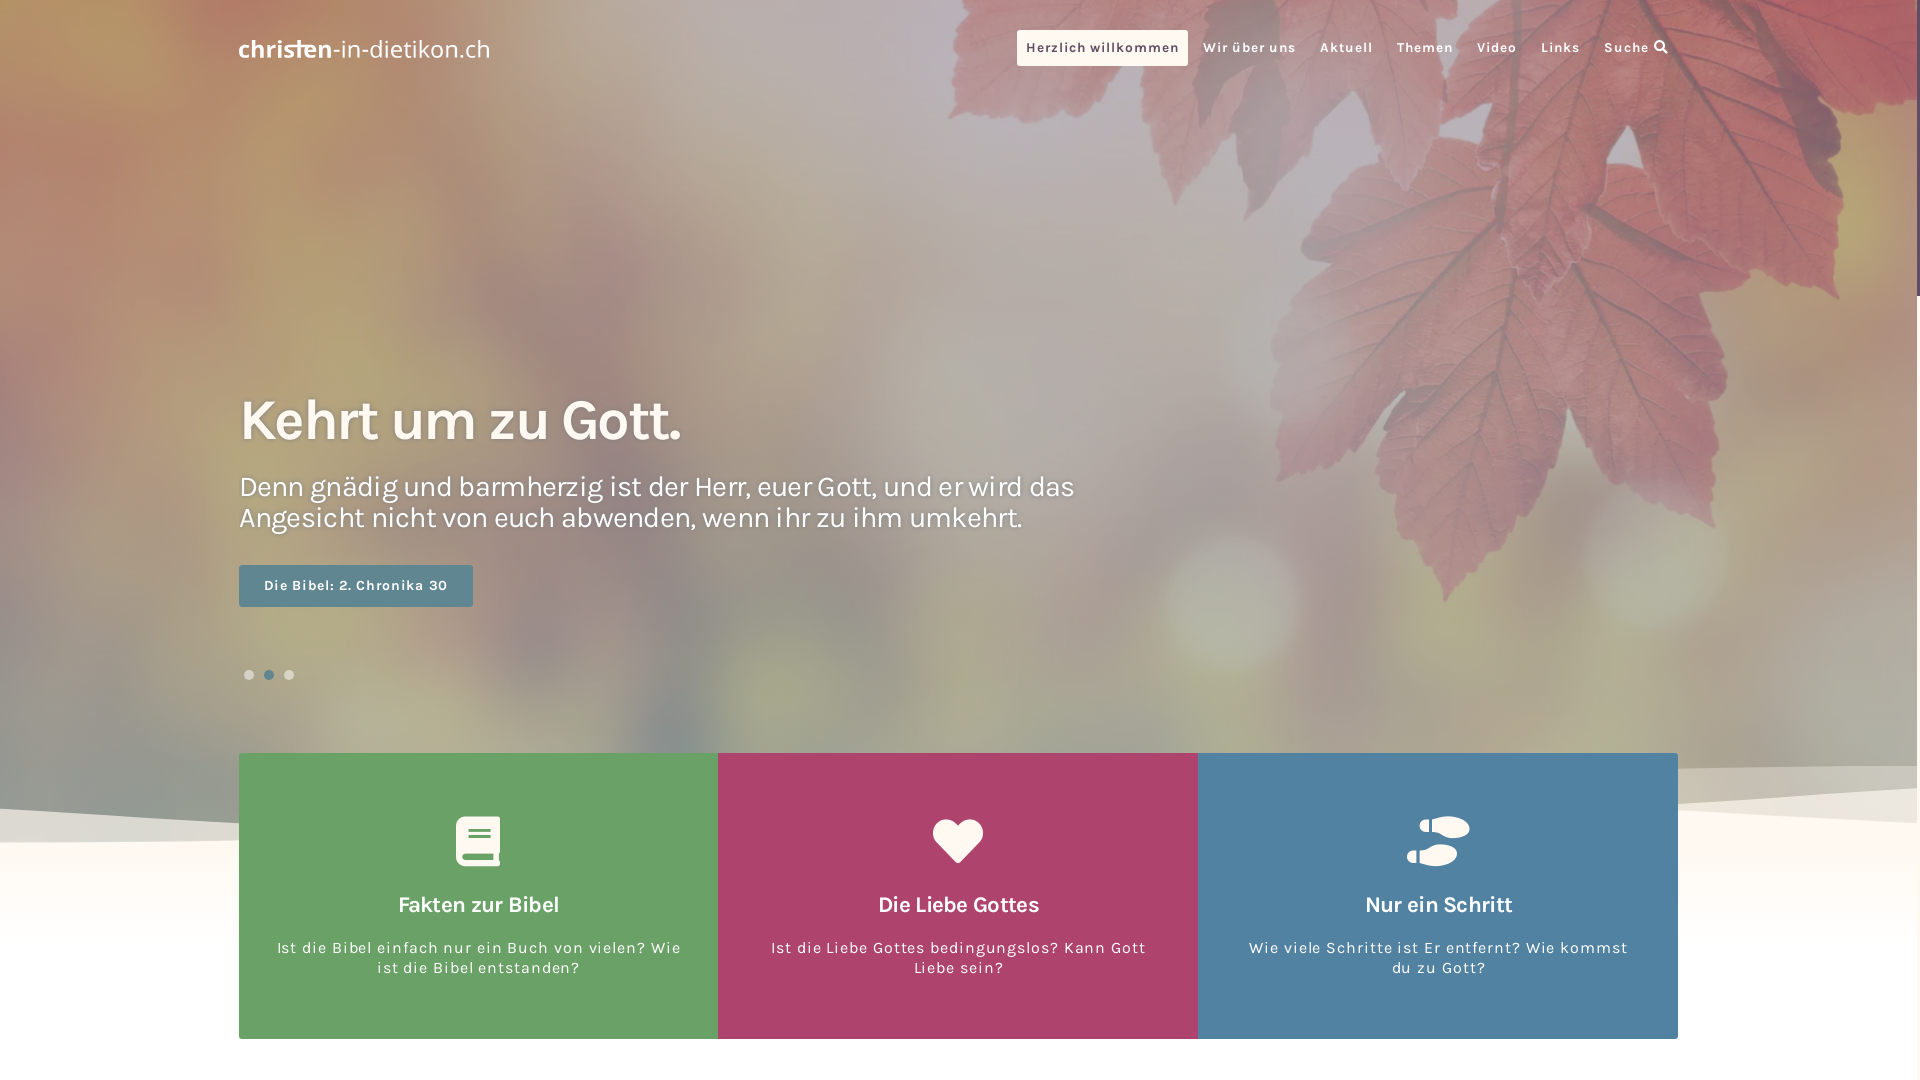 Image resolution: width=1920 pixels, height=1080 pixels. I want to click on Themen, so click(1425, 48).